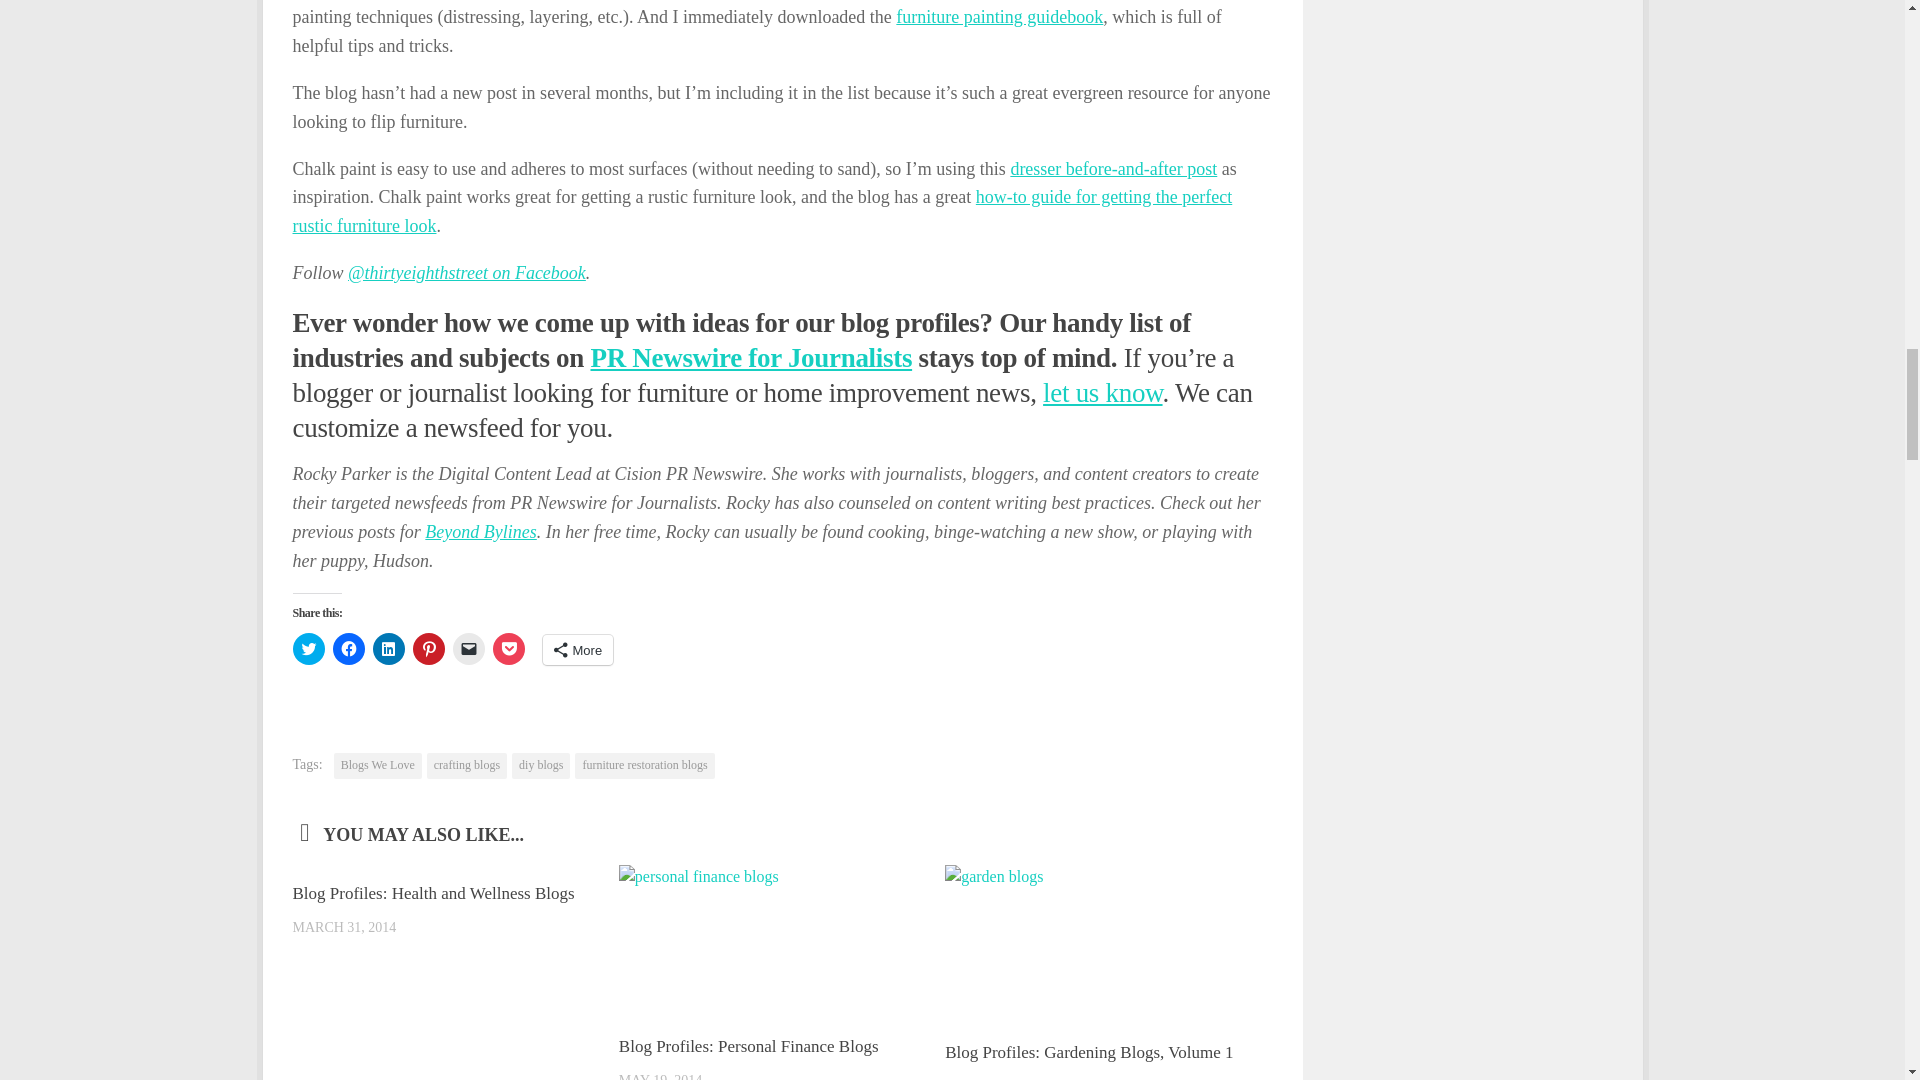 Image resolution: width=1920 pixels, height=1080 pixels. What do you see at coordinates (508, 648) in the screenshot?
I see `Click to share on Pocket` at bounding box center [508, 648].